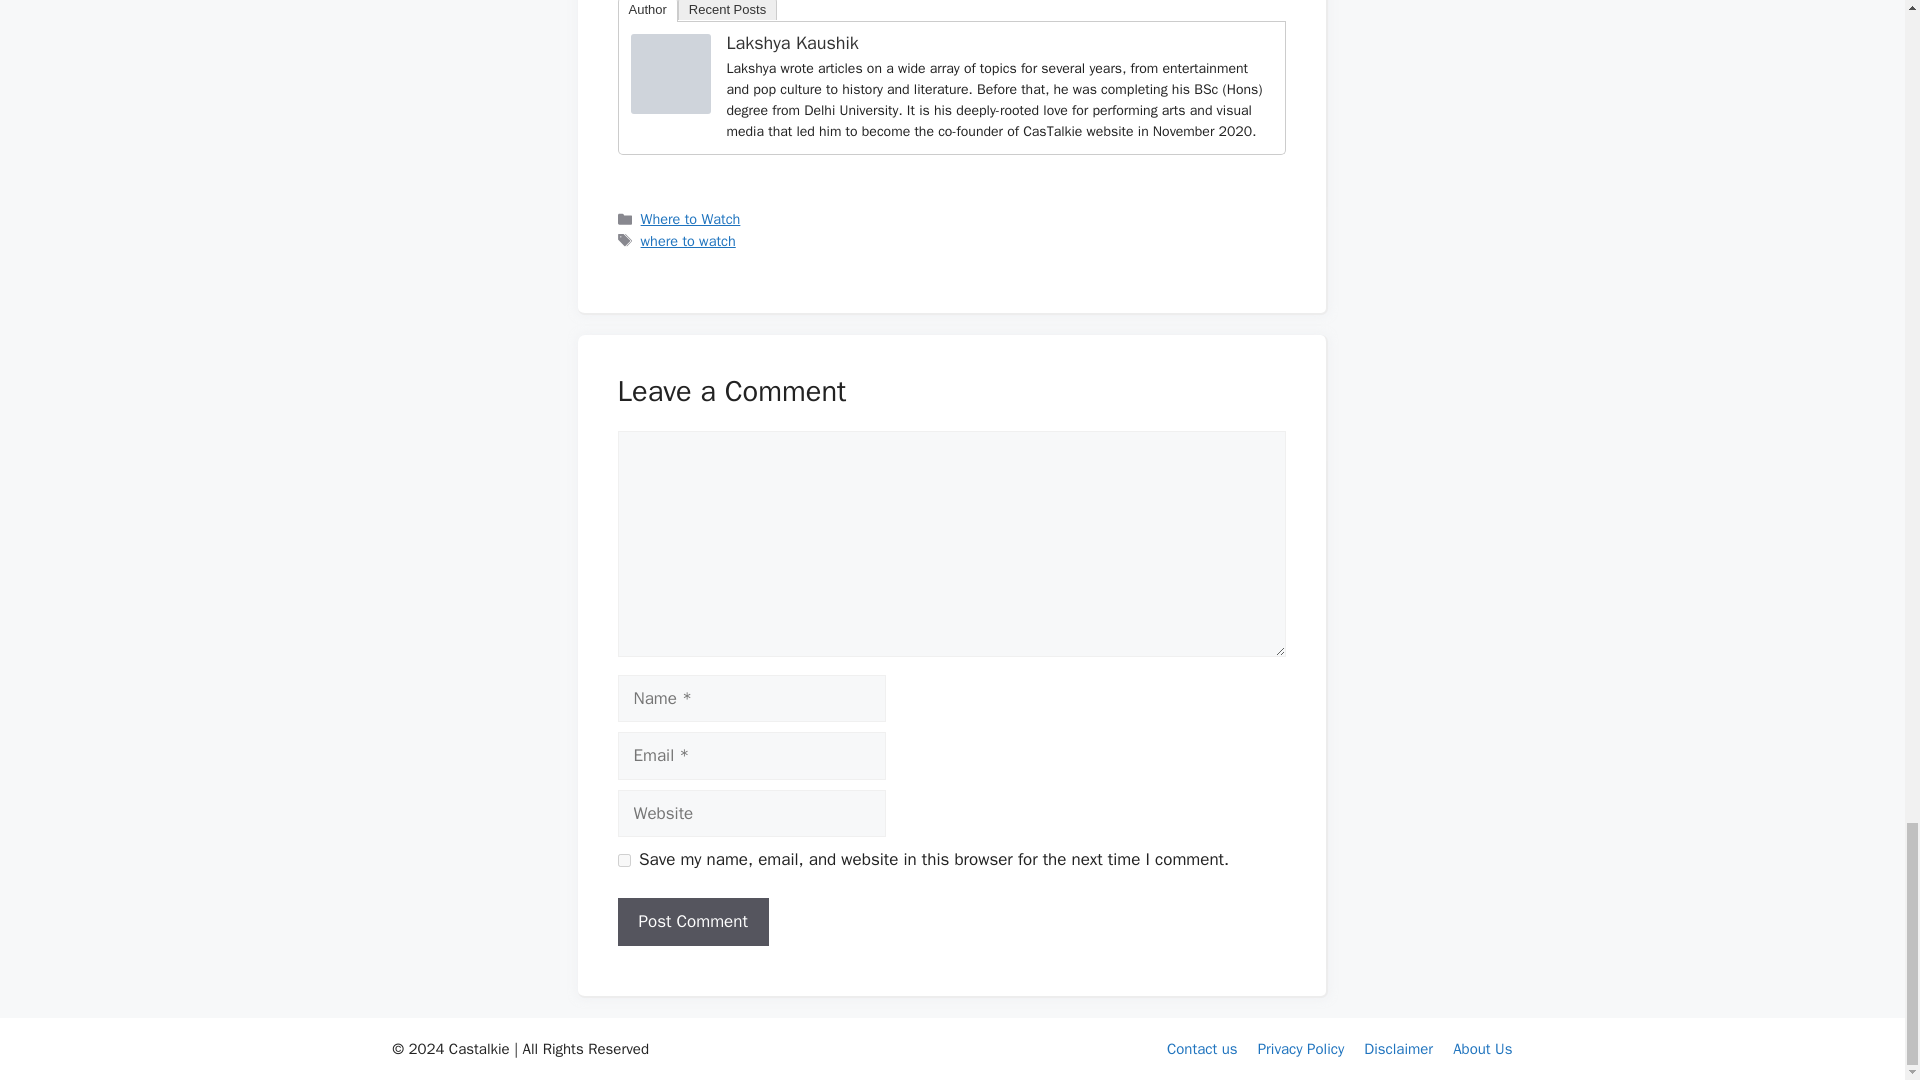 The image size is (1920, 1080). Describe the element at coordinates (1202, 1049) in the screenshot. I see `Contact us` at that location.